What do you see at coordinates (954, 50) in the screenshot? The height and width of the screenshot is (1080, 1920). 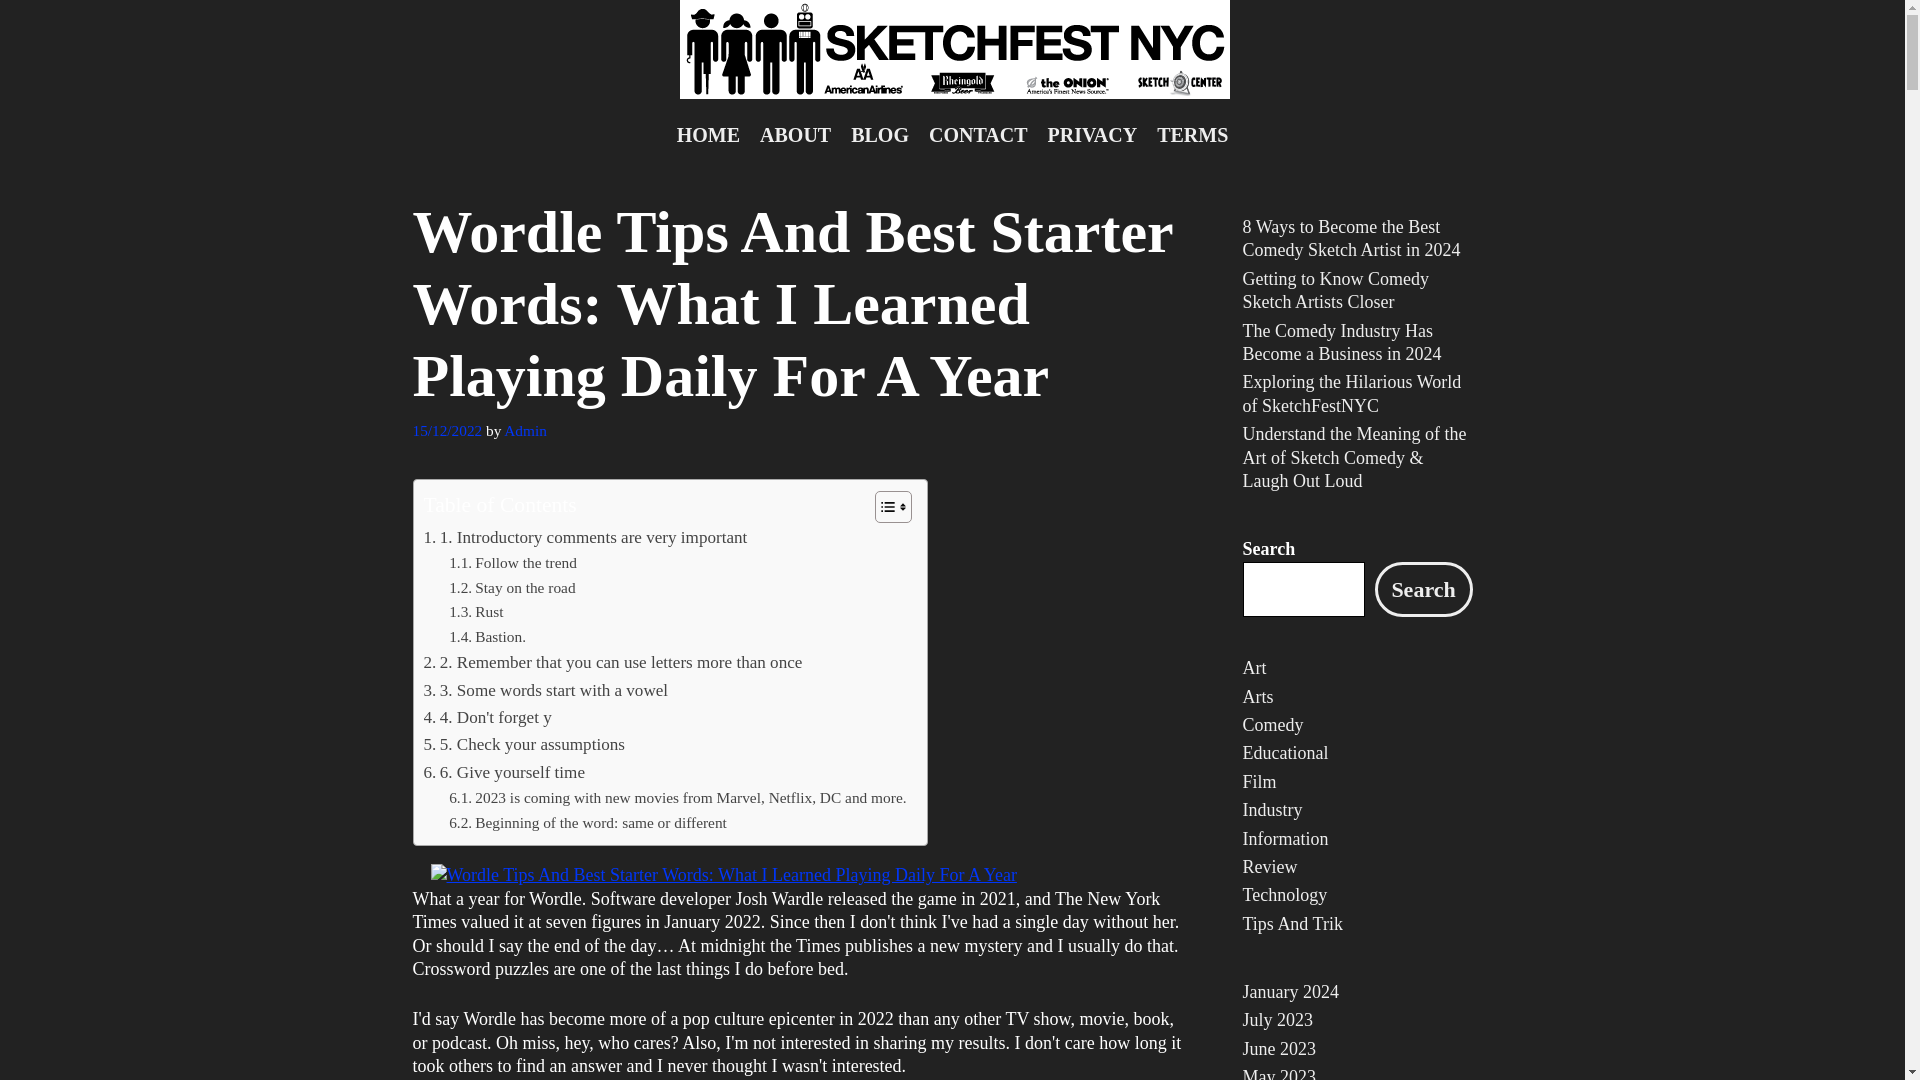 I see `SketchFestNYC` at bounding box center [954, 50].